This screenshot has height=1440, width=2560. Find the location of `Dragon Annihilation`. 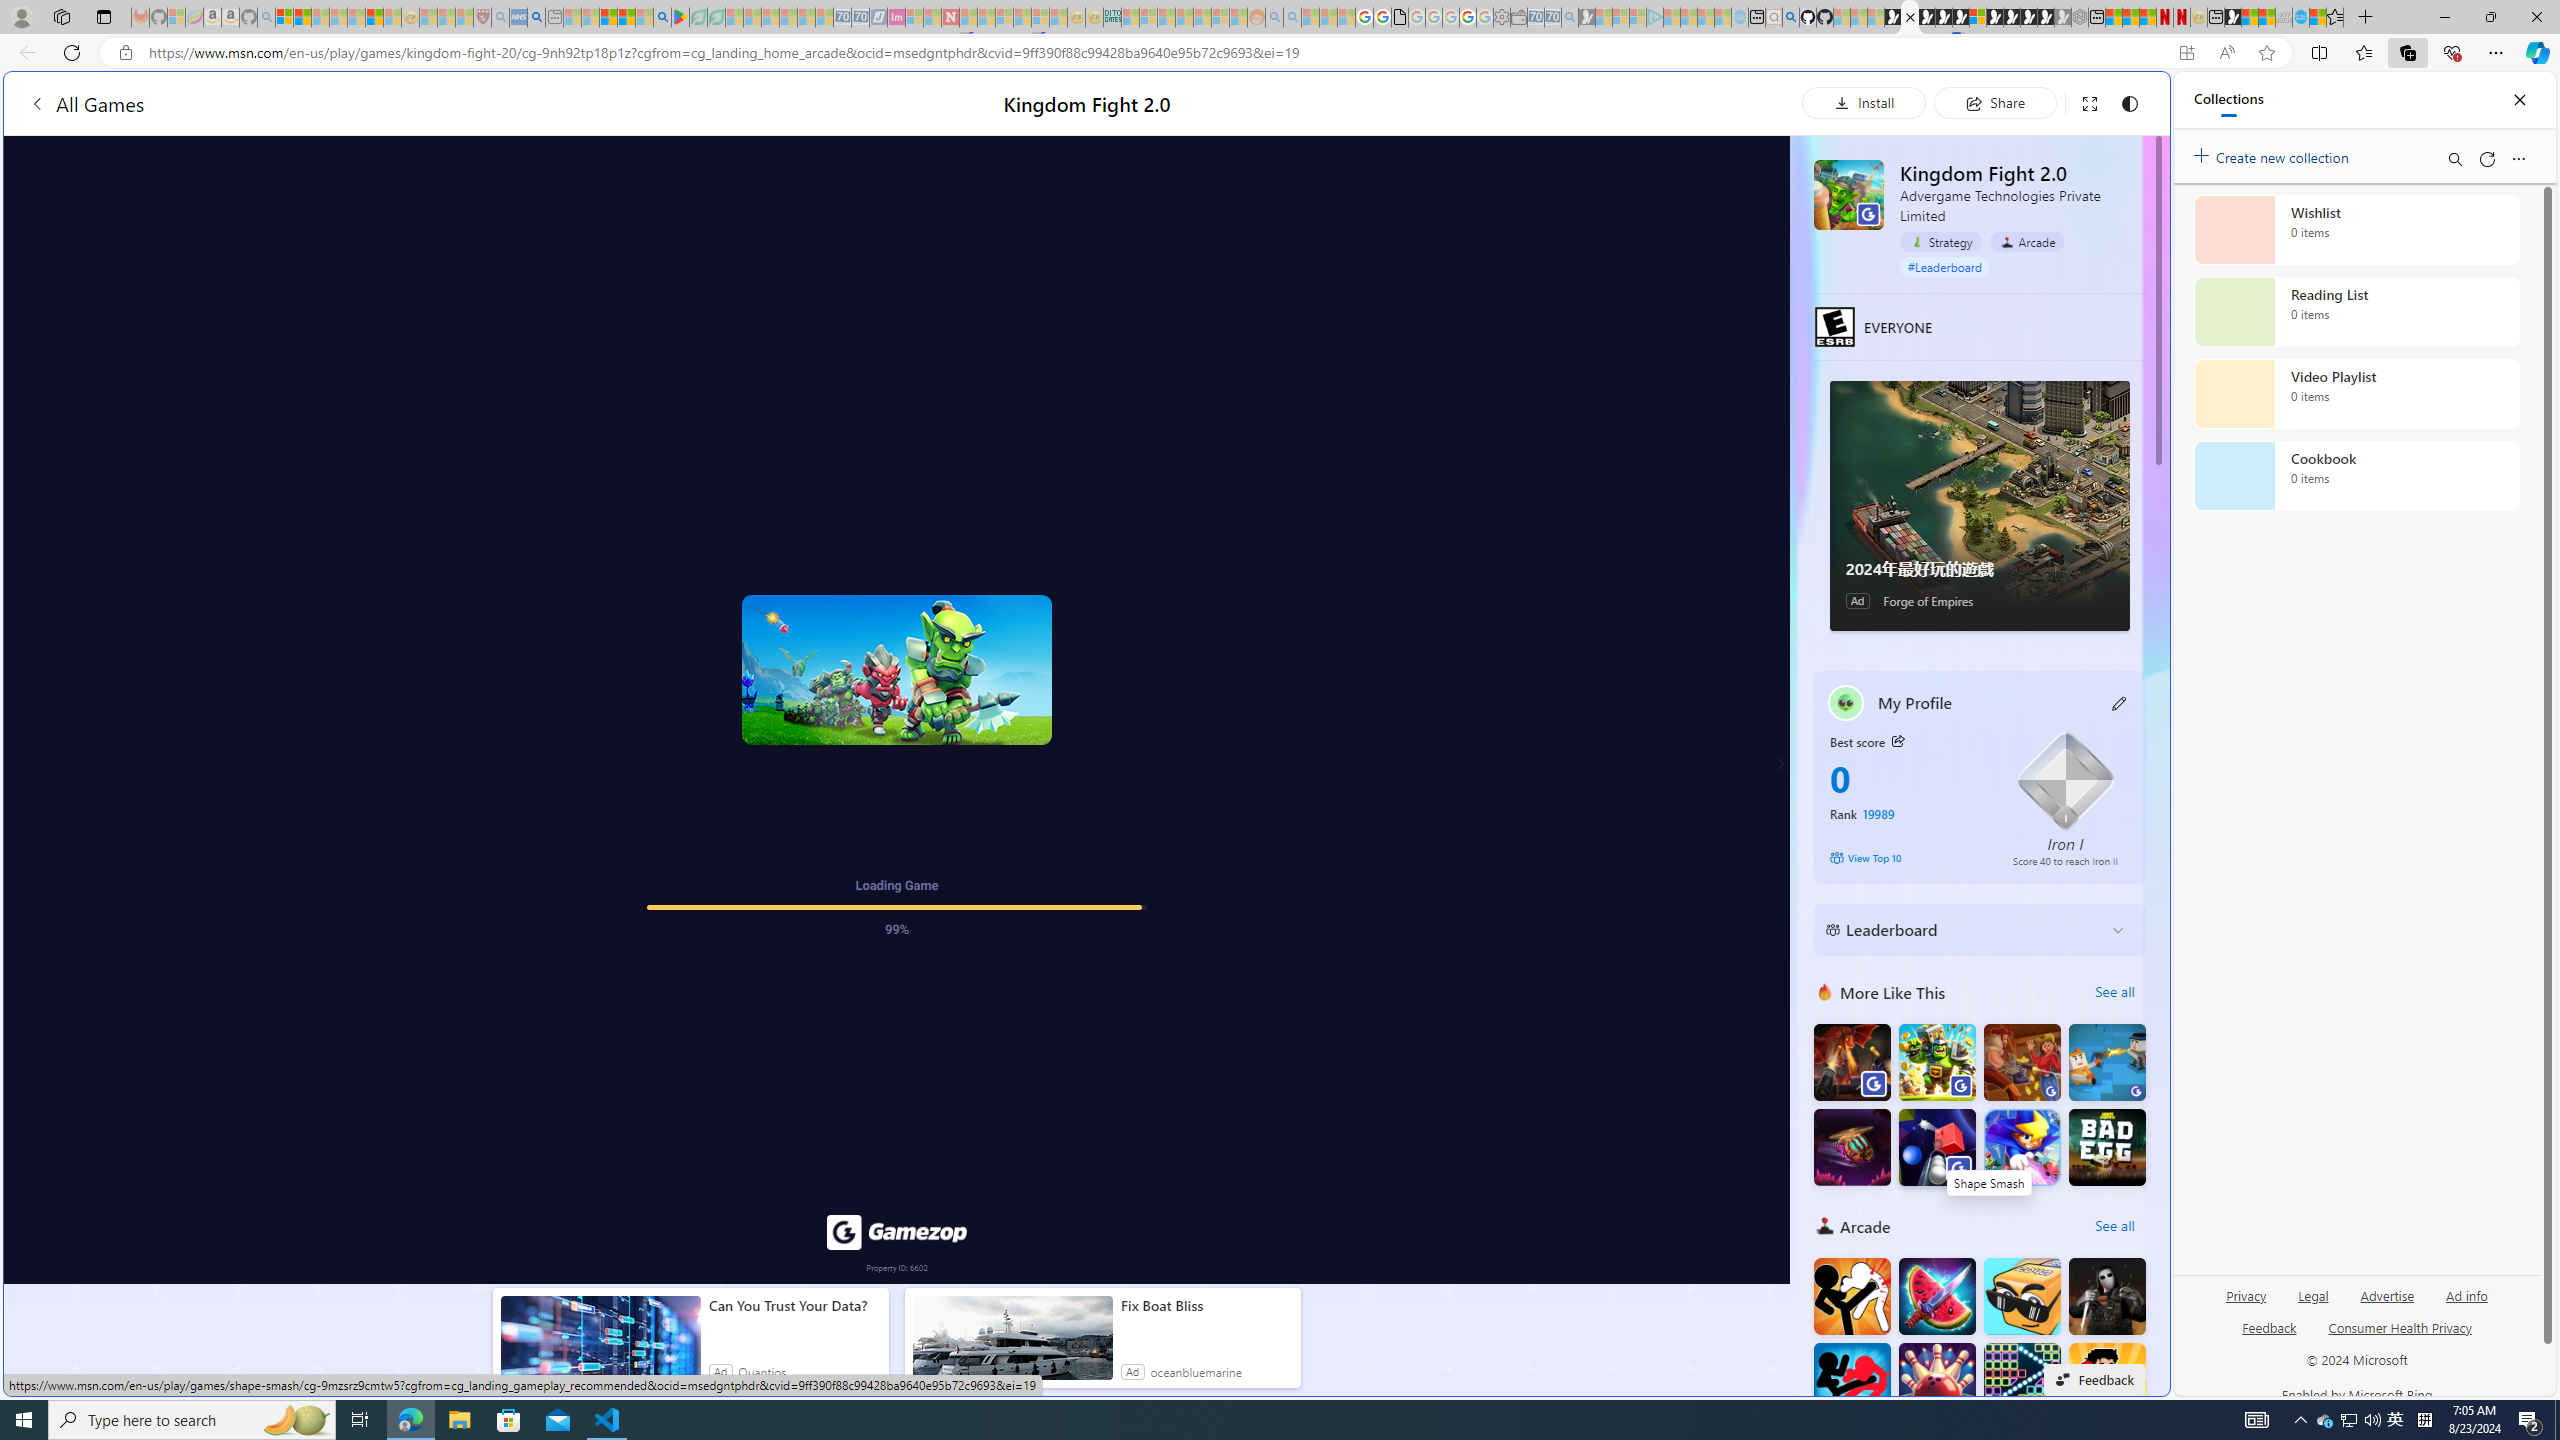

Dragon Annihilation is located at coordinates (1852, 1062).